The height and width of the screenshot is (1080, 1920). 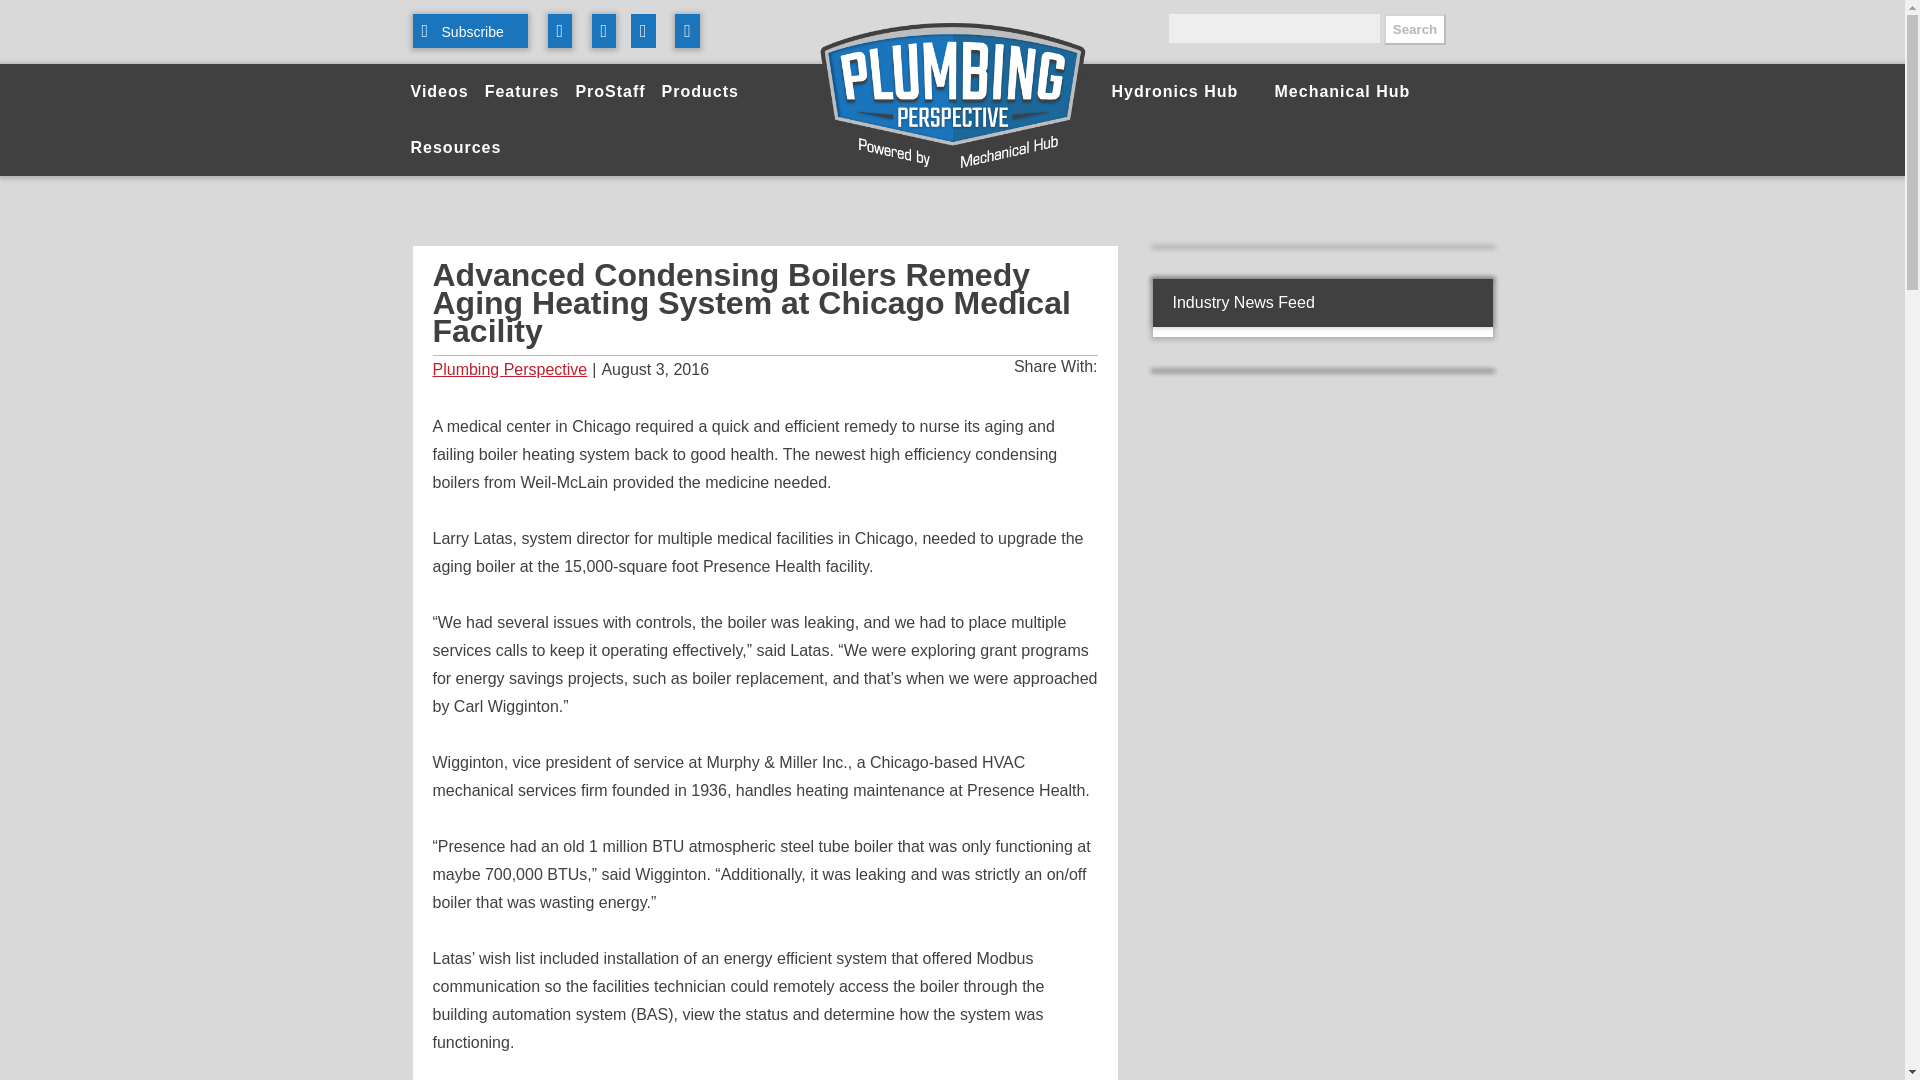 I want to click on Products, so click(x=700, y=91).